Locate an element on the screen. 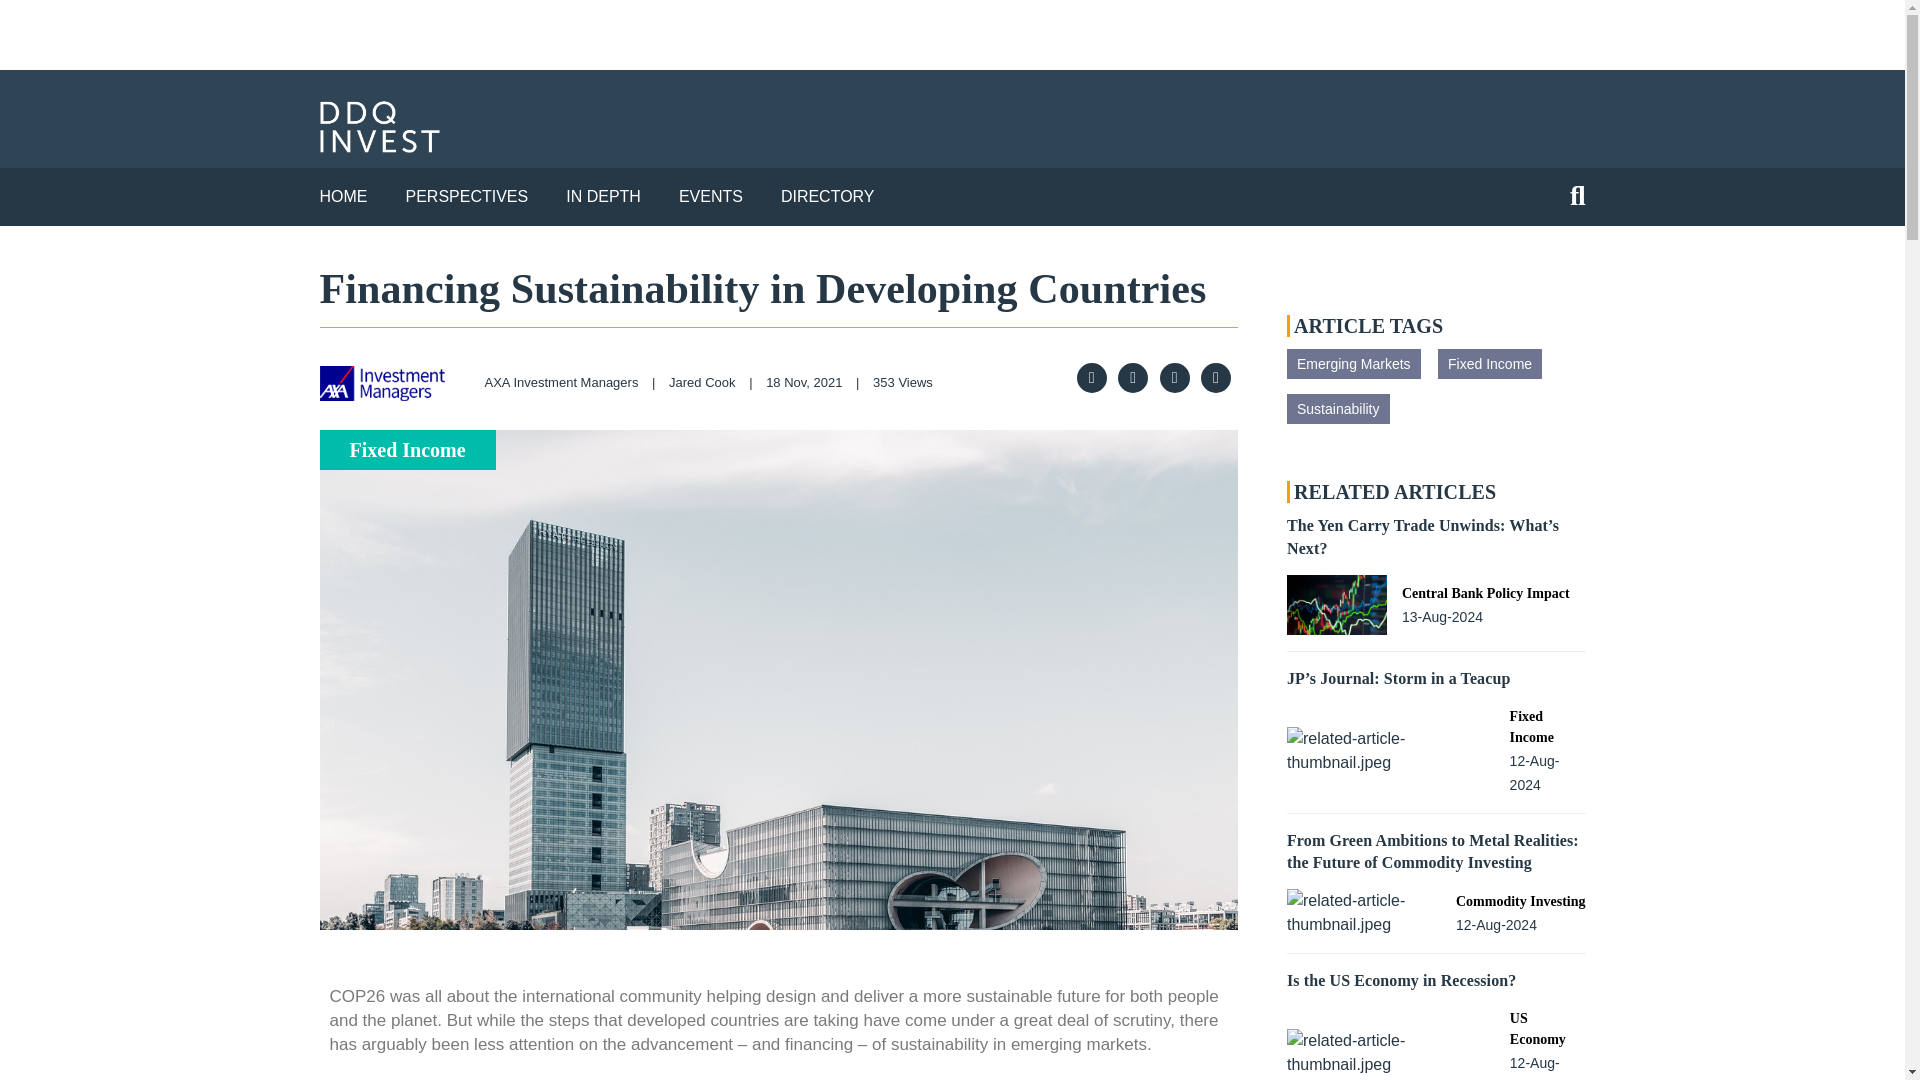 This screenshot has height=1080, width=1920. PERSPECTIVES is located at coordinates (467, 196).